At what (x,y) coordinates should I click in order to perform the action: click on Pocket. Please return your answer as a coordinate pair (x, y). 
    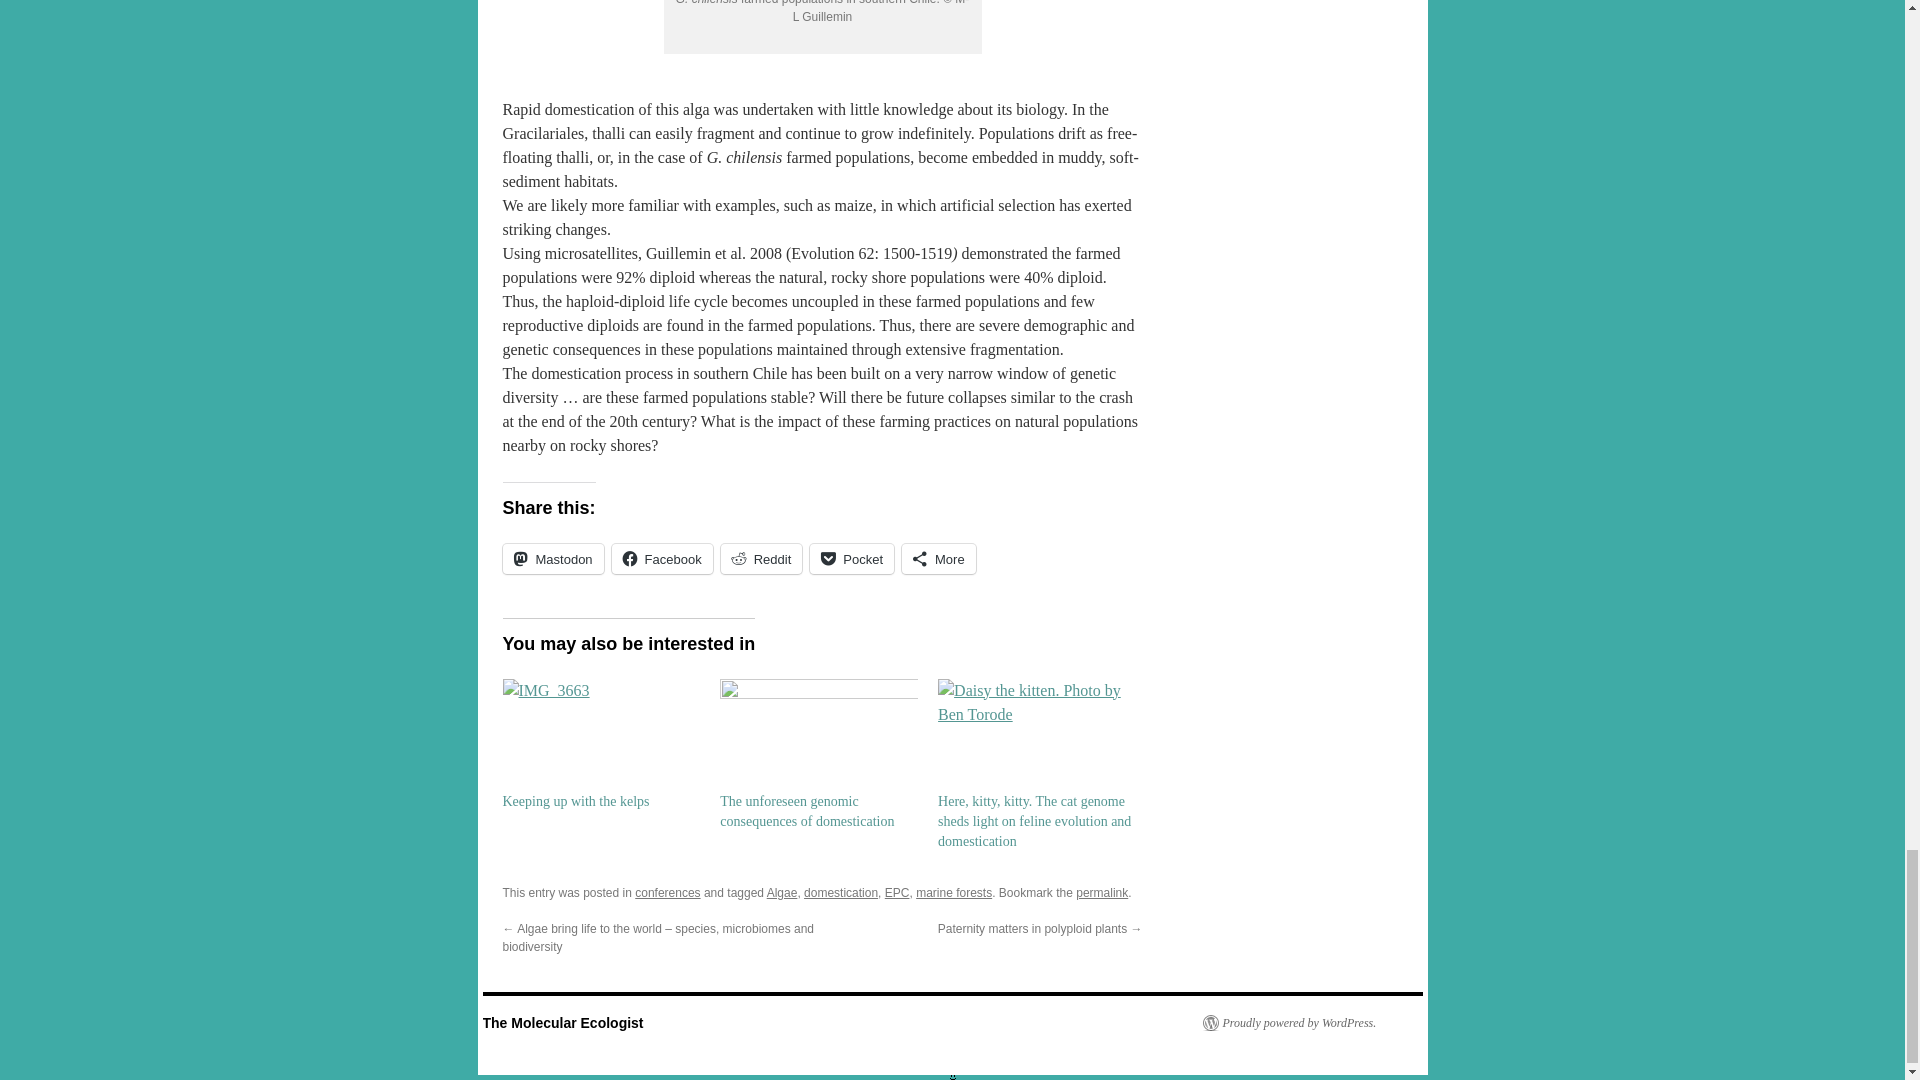
    Looking at the image, I should click on (852, 558).